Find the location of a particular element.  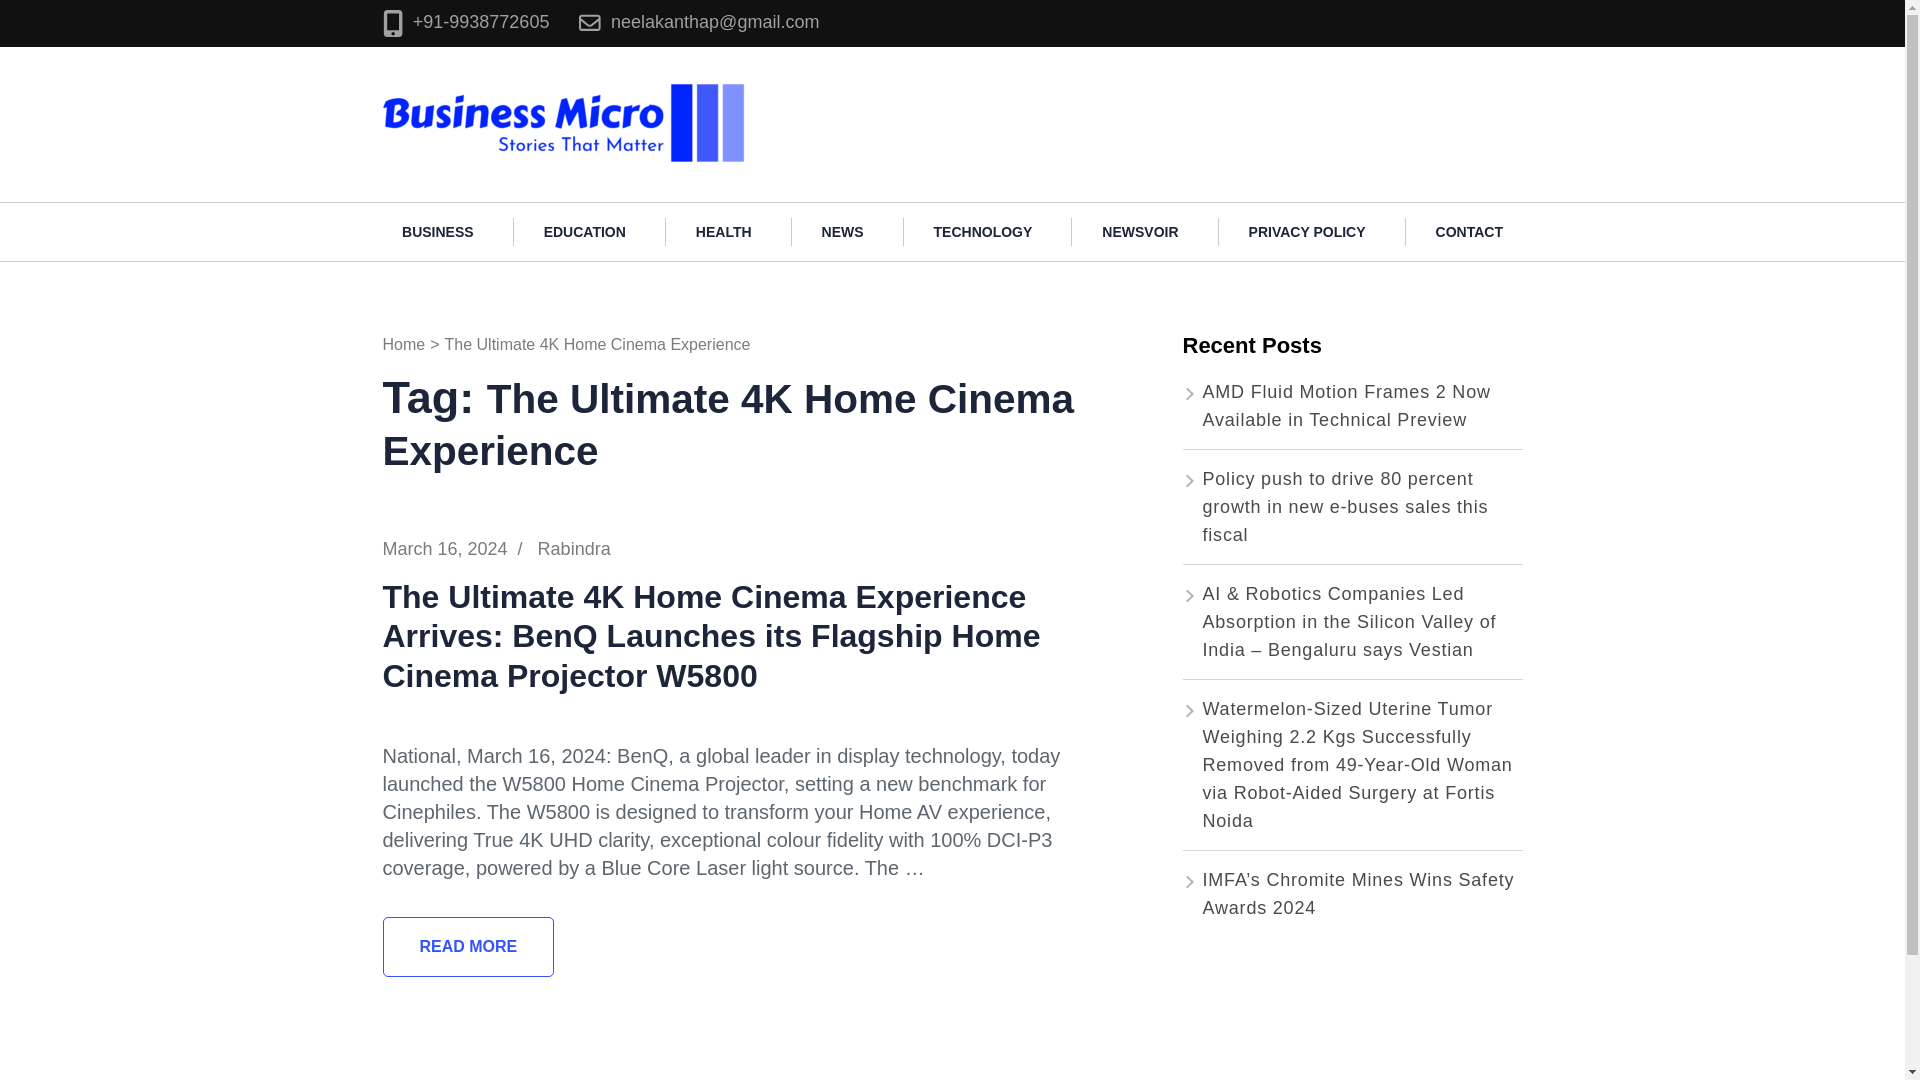

TECHNOLOGY is located at coordinates (984, 232).